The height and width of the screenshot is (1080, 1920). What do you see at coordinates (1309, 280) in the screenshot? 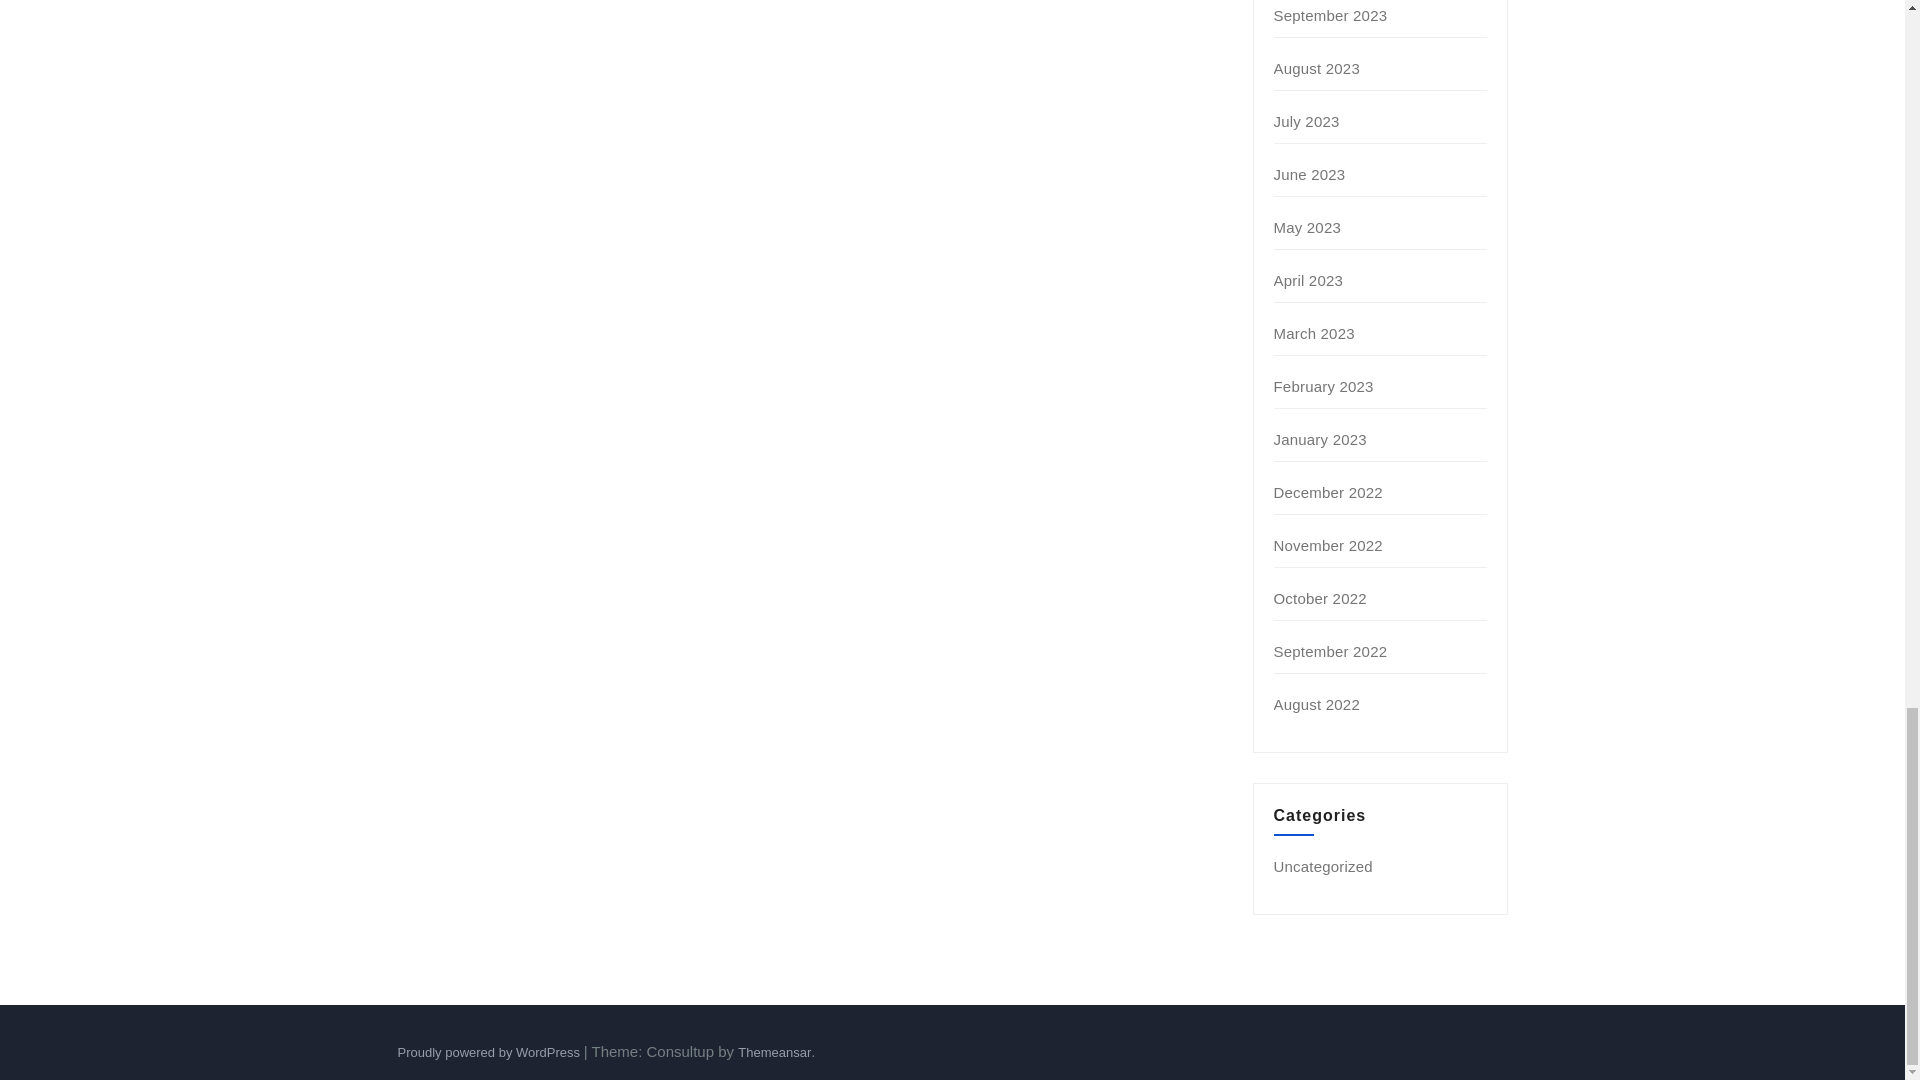
I see `April 2023` at bounding box center [1309, 280].